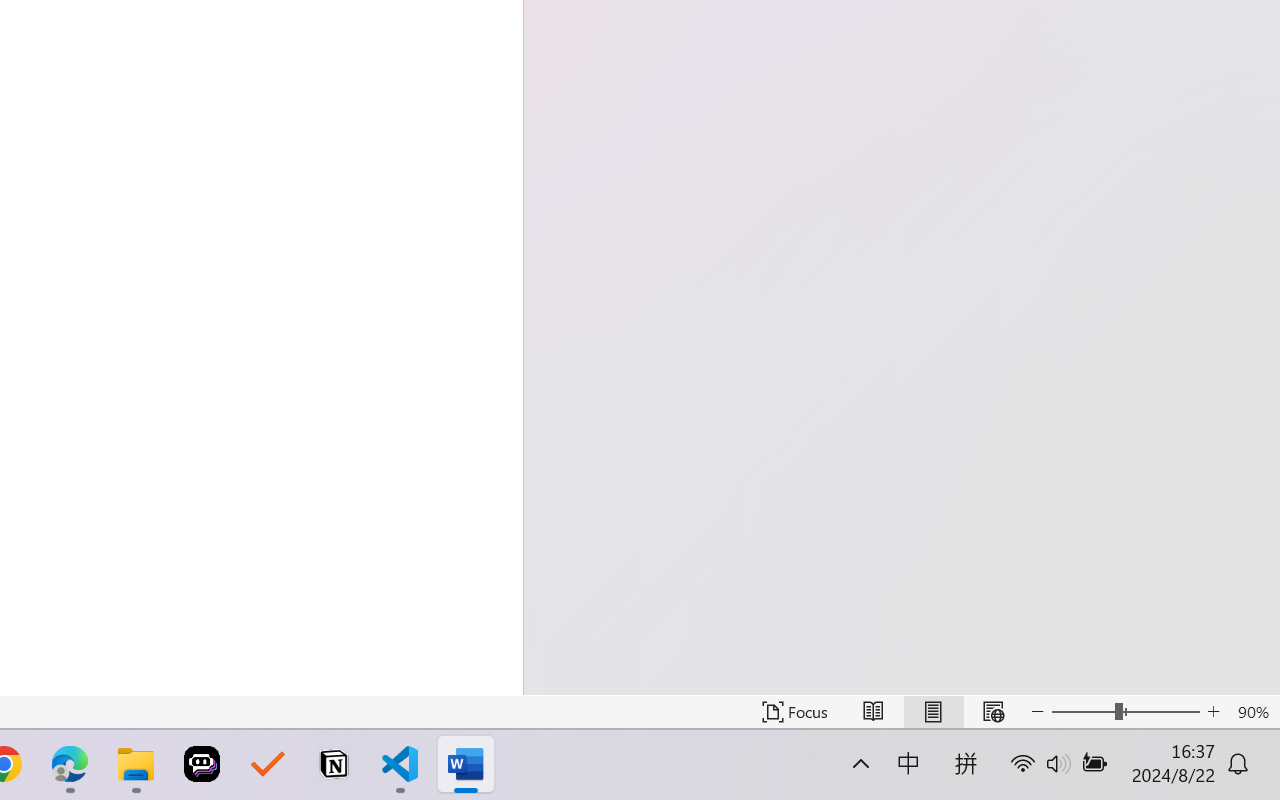 The image size is (1280, 800). Describe the element at coordinates (1254, 712) in the screenshot. I see `Zoom 90%` at that location.